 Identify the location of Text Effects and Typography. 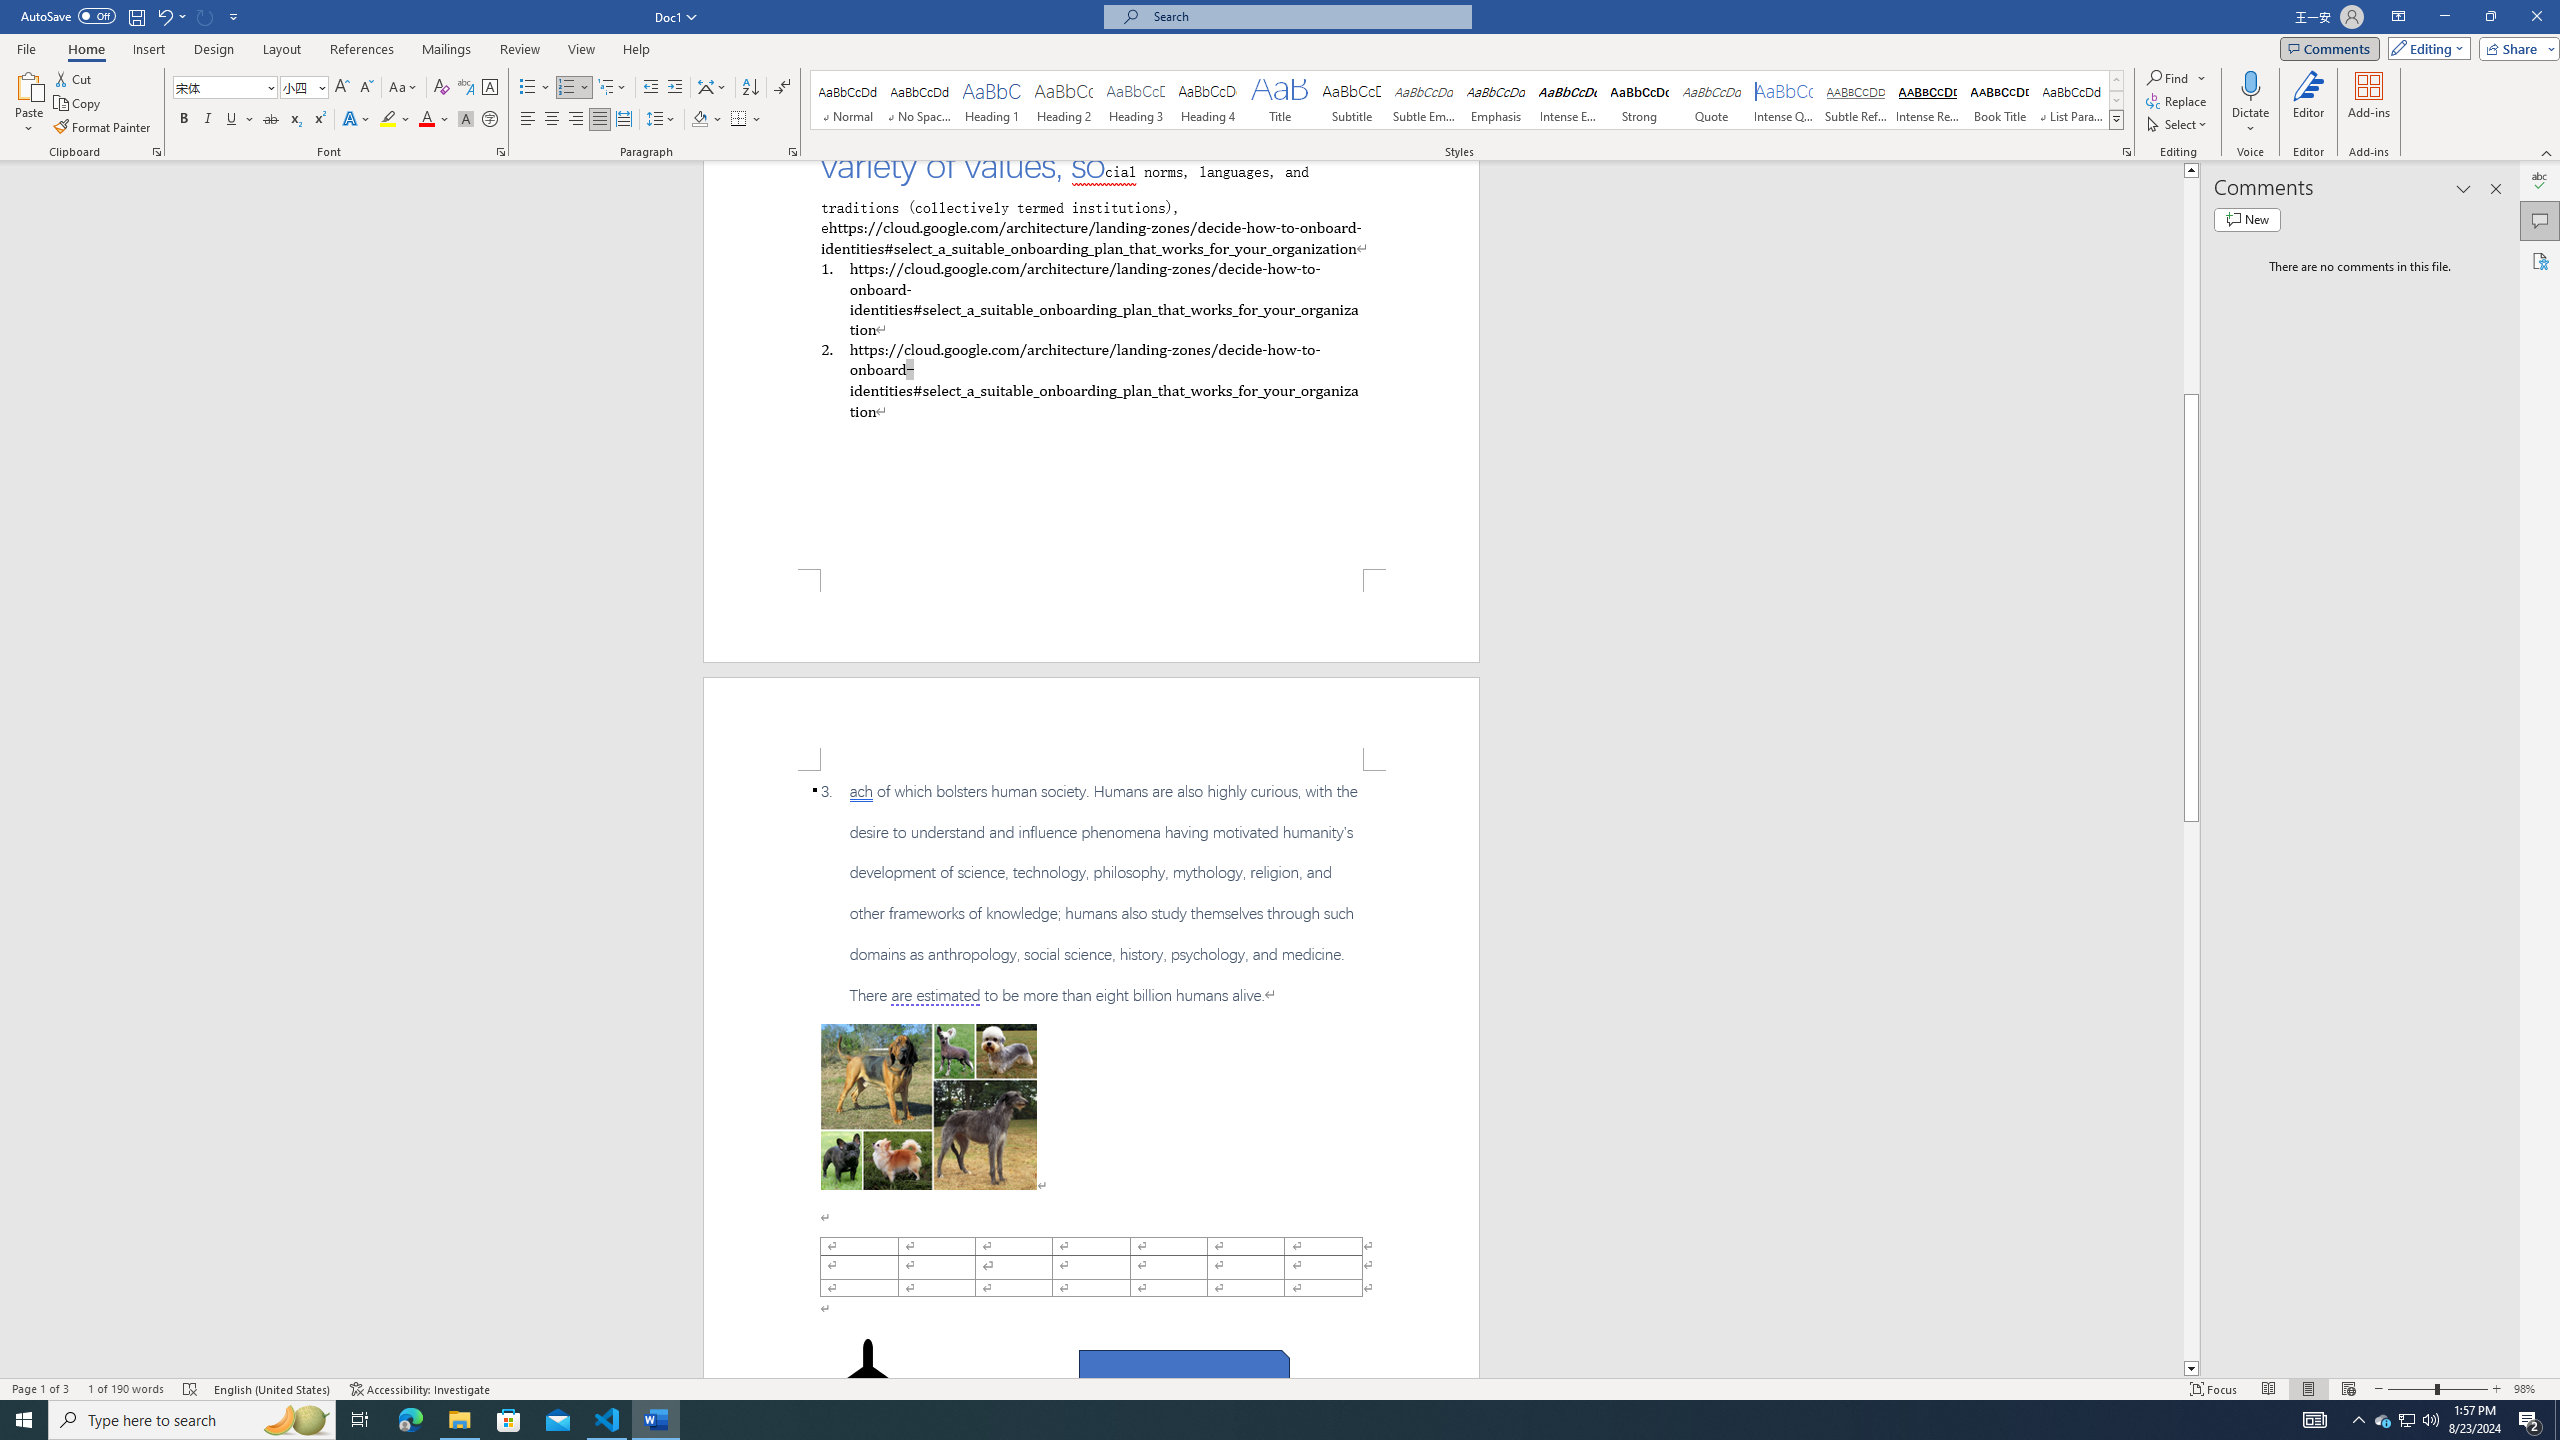
(355, 120).